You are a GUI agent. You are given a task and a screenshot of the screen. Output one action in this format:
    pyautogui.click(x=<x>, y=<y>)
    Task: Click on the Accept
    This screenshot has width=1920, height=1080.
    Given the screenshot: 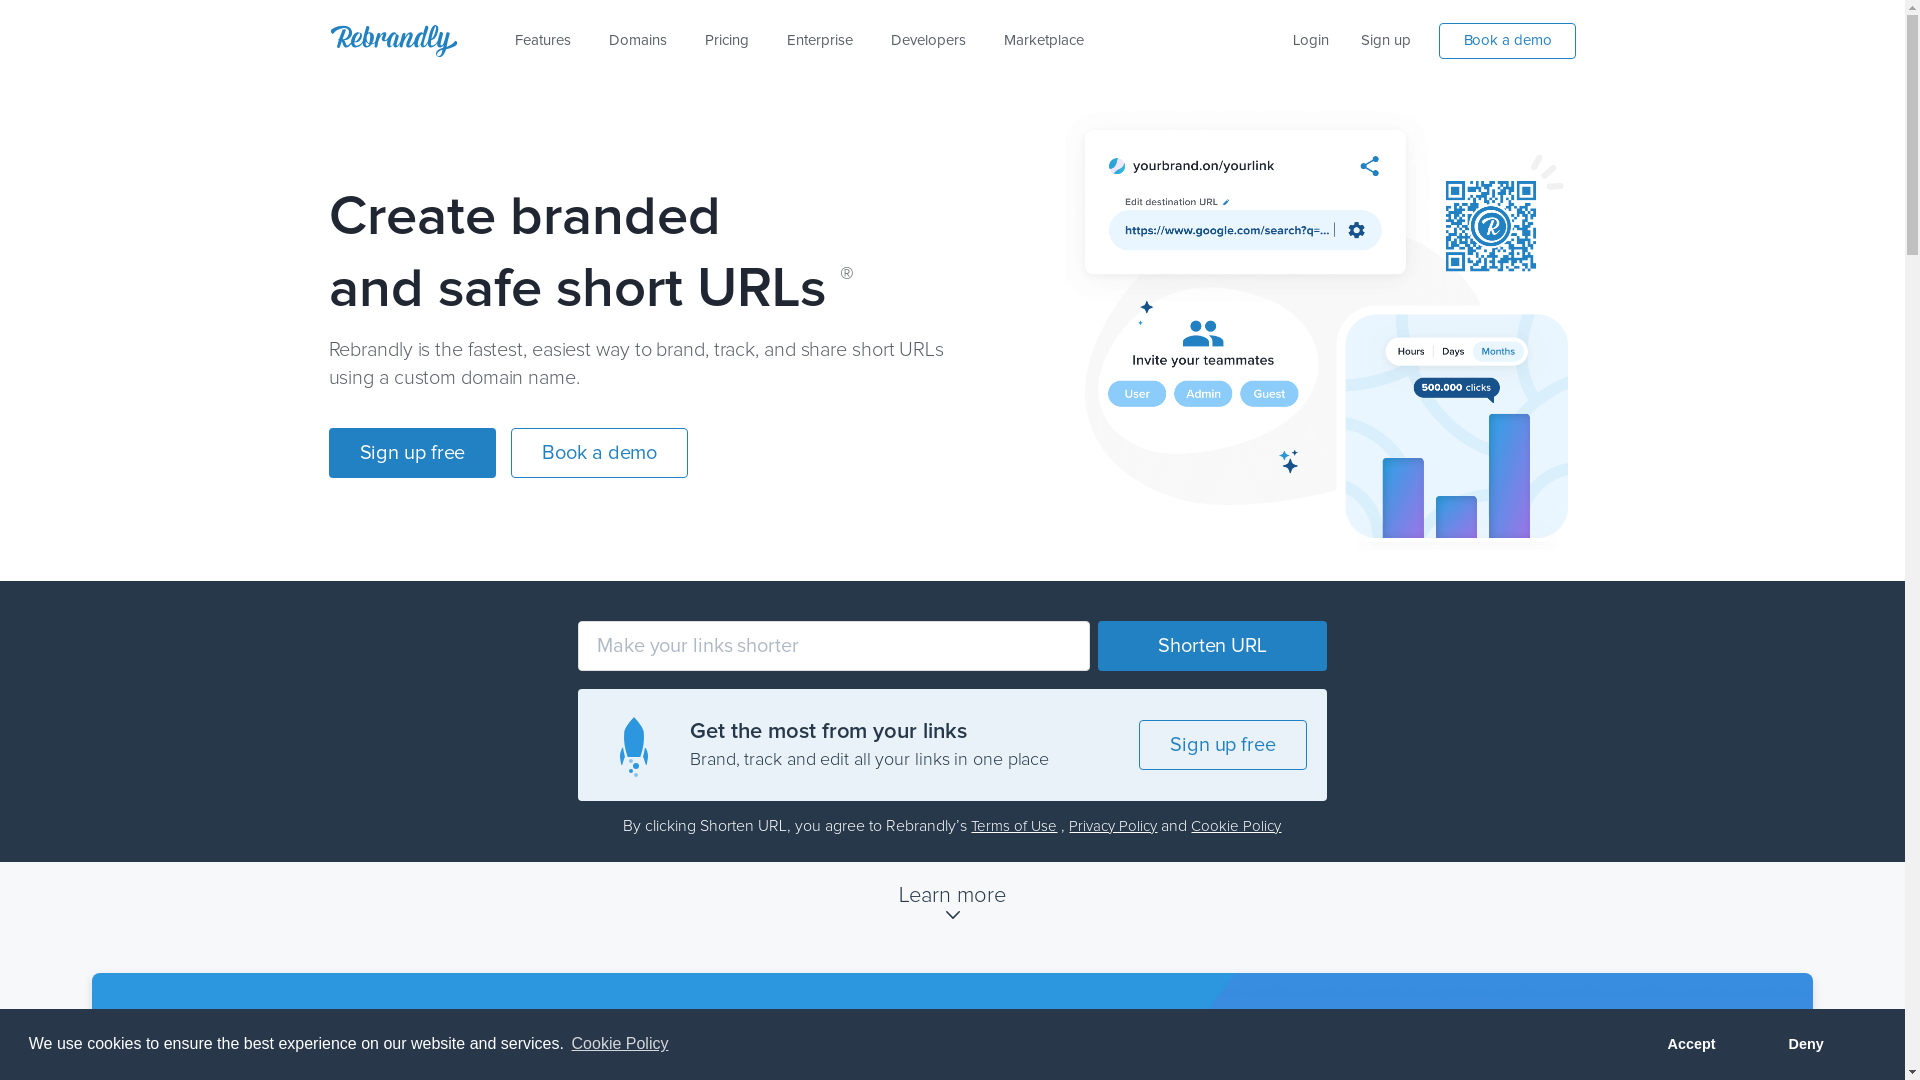 What is the action you would take?
    pyautogui.click(x=1692, y=1044)
    